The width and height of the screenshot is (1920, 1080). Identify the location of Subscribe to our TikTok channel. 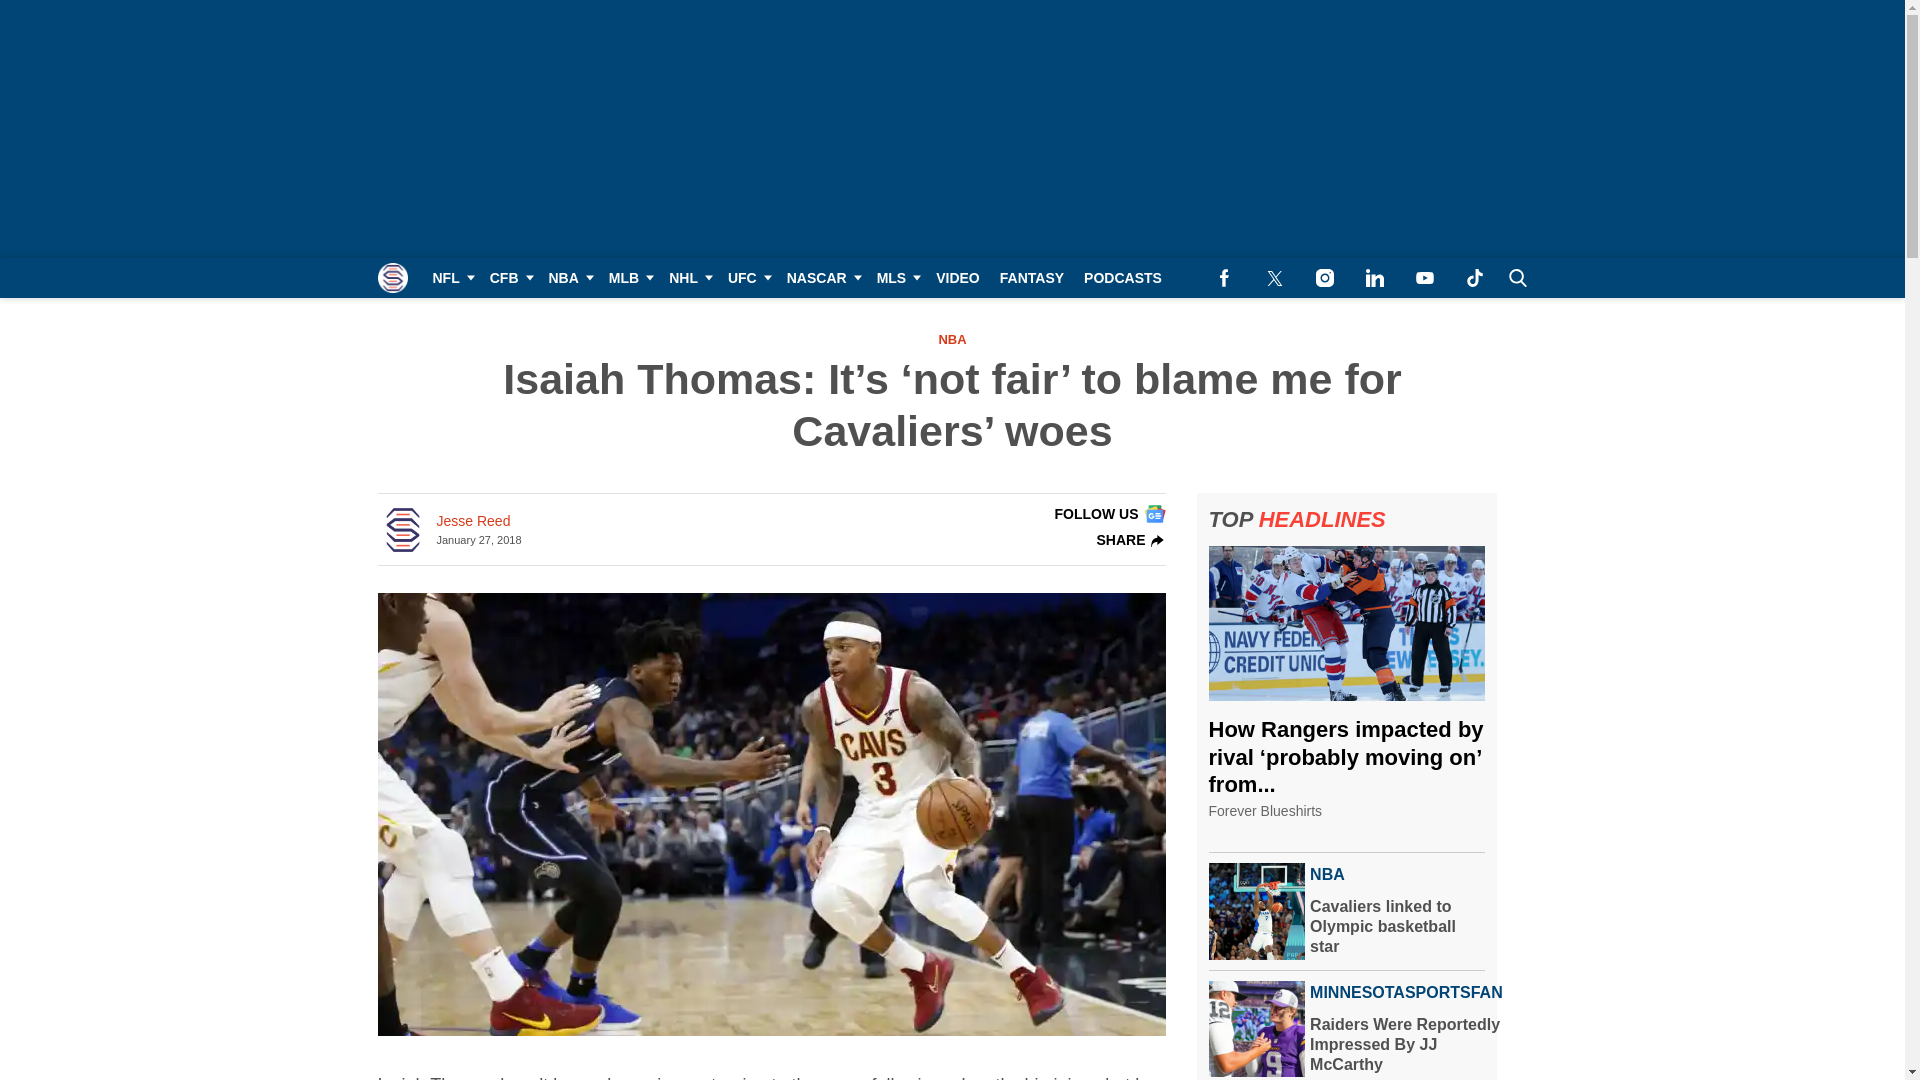
(1474, 278).